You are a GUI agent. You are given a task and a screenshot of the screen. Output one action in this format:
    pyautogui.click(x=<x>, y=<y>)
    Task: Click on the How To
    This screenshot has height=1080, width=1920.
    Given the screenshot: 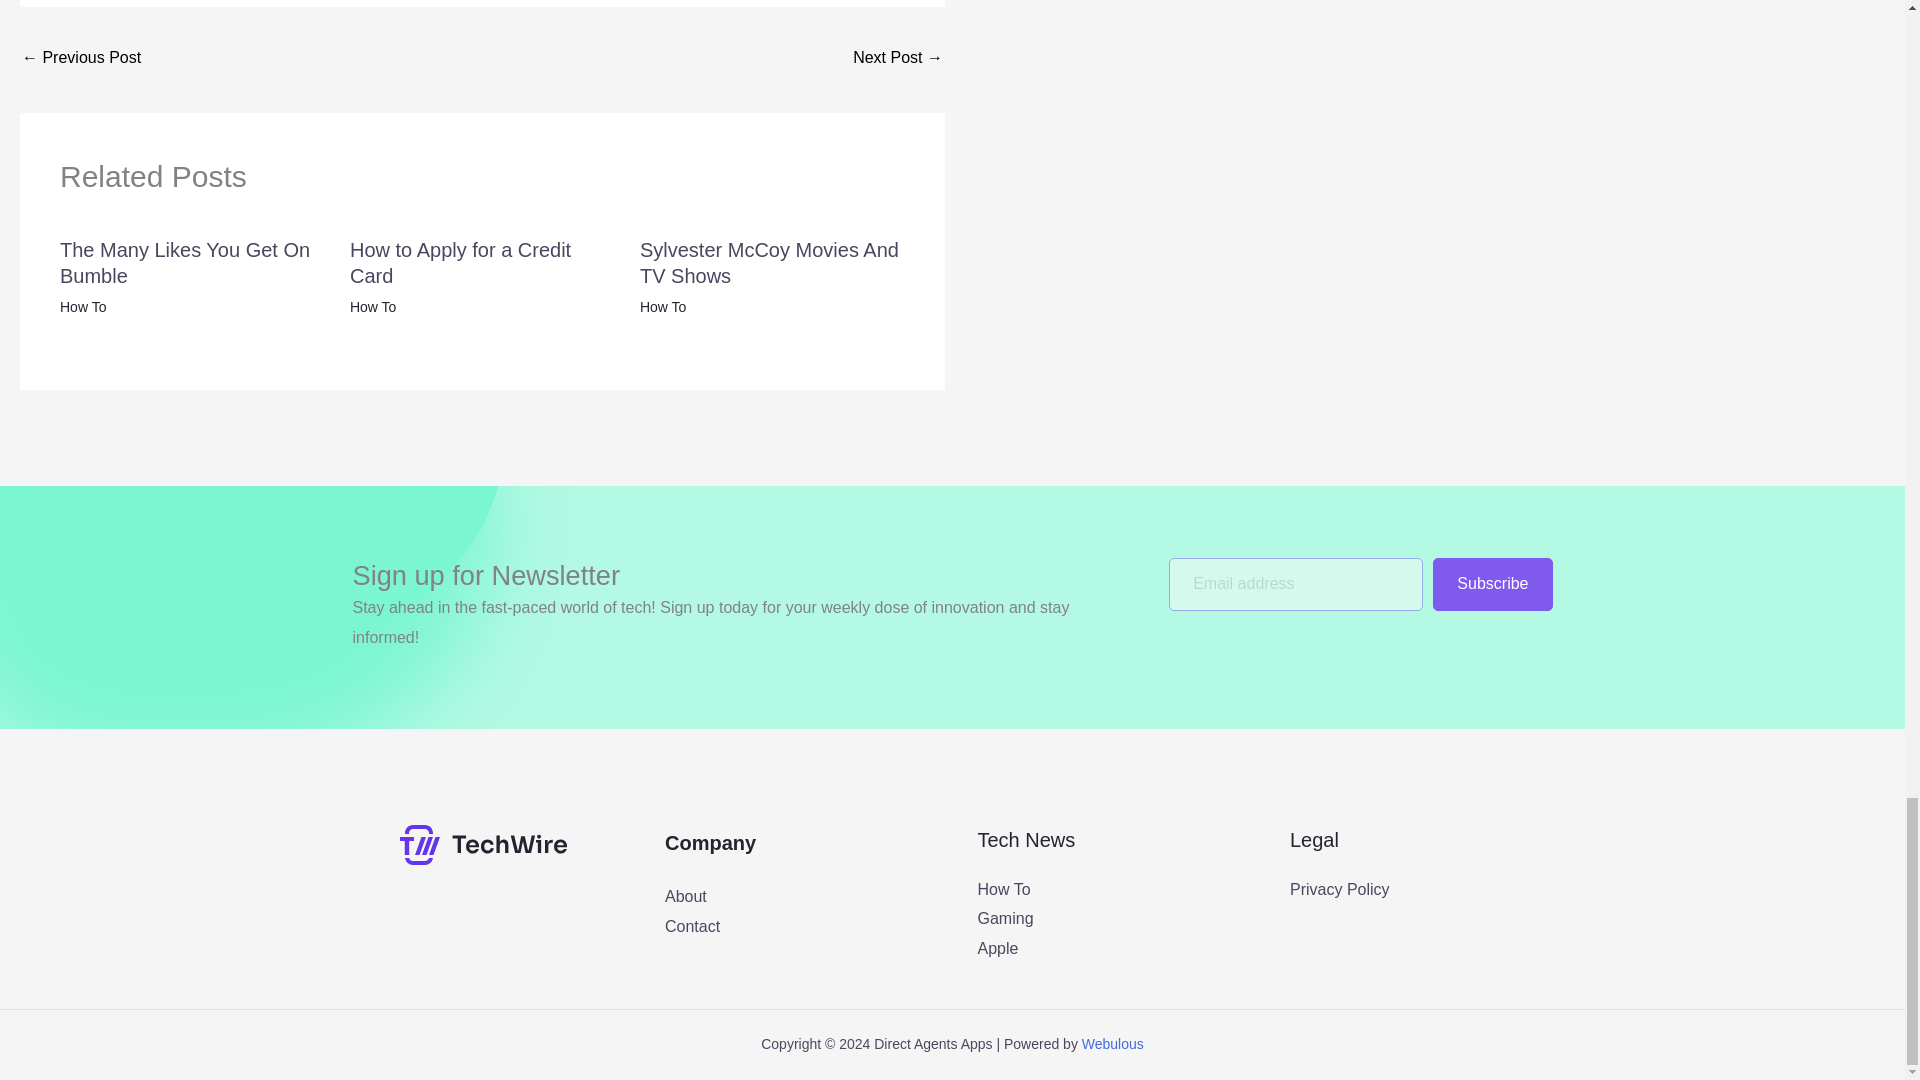 What is the action you would take?
    pyautogui.click(x=662, y=307)
    